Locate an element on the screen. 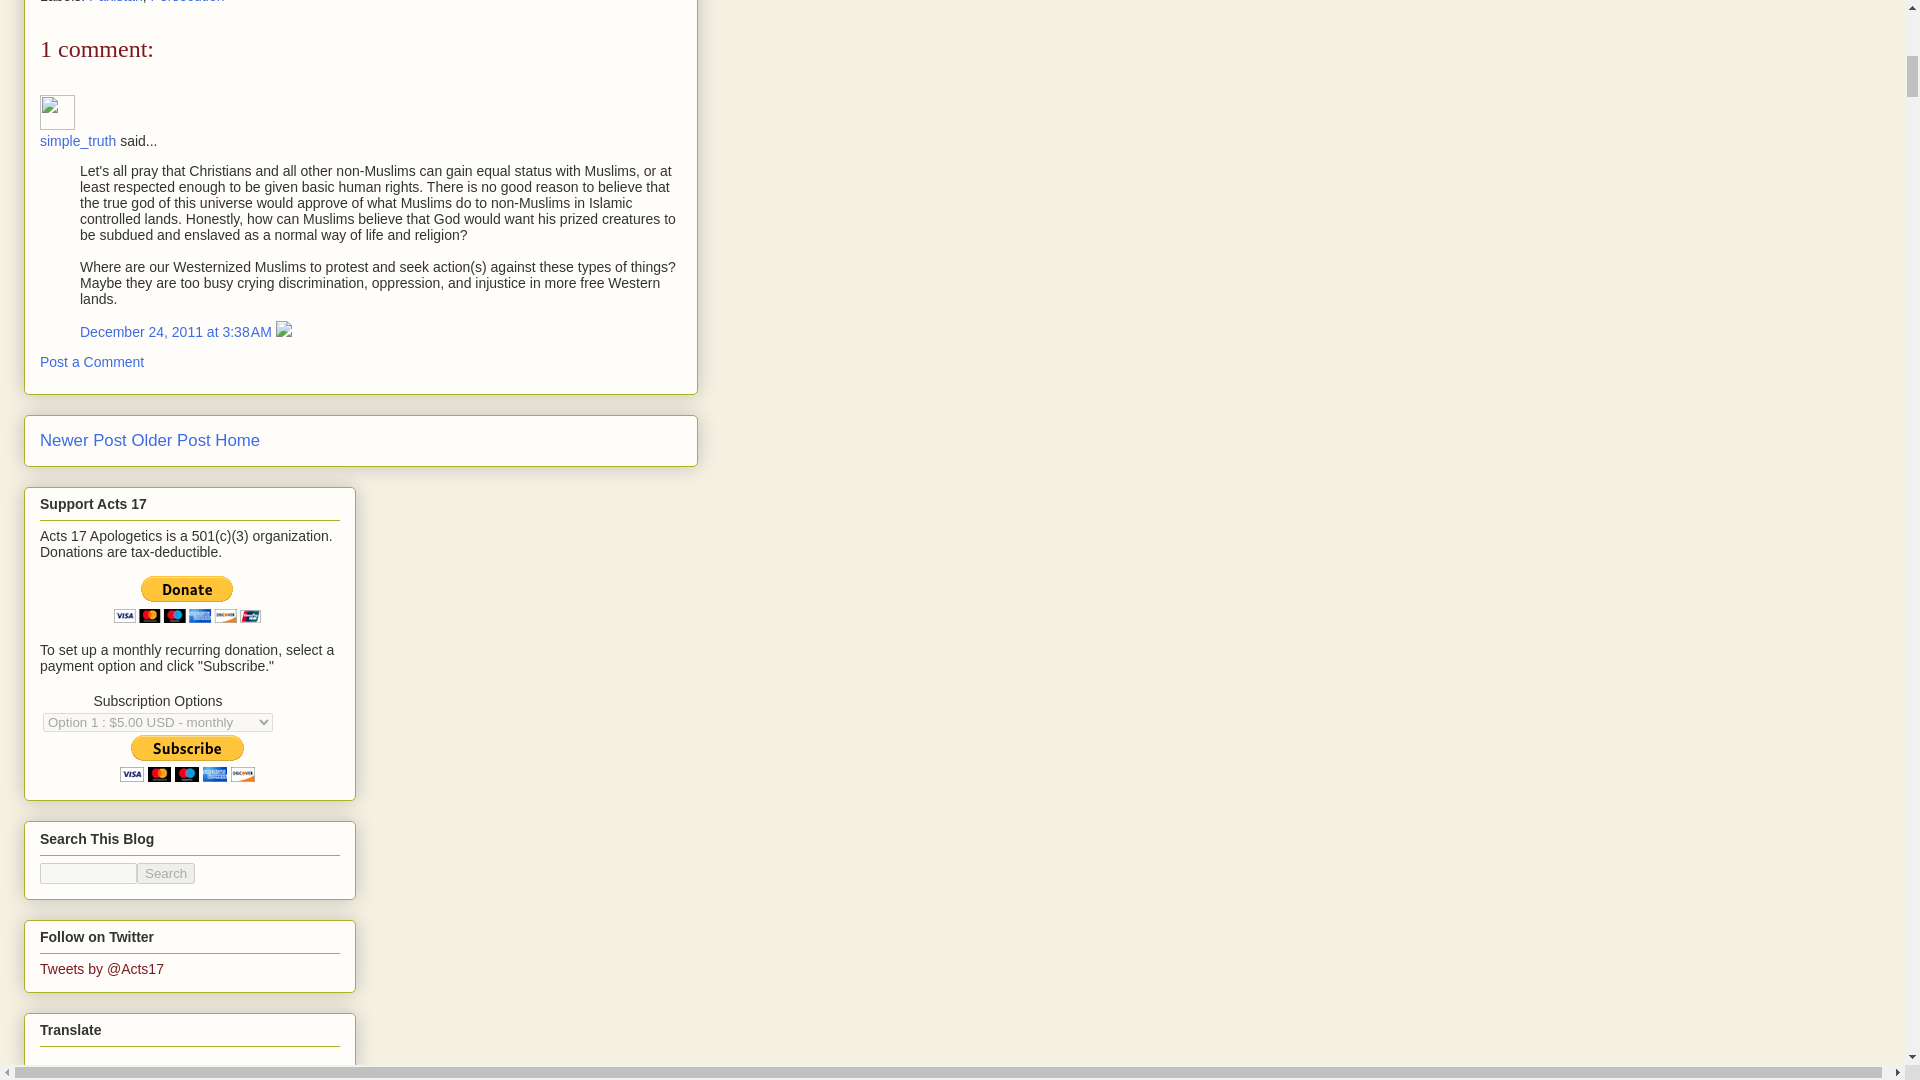 The width and height of the screenshot is (1920, 1080). search is located at coordinates (88, 872).